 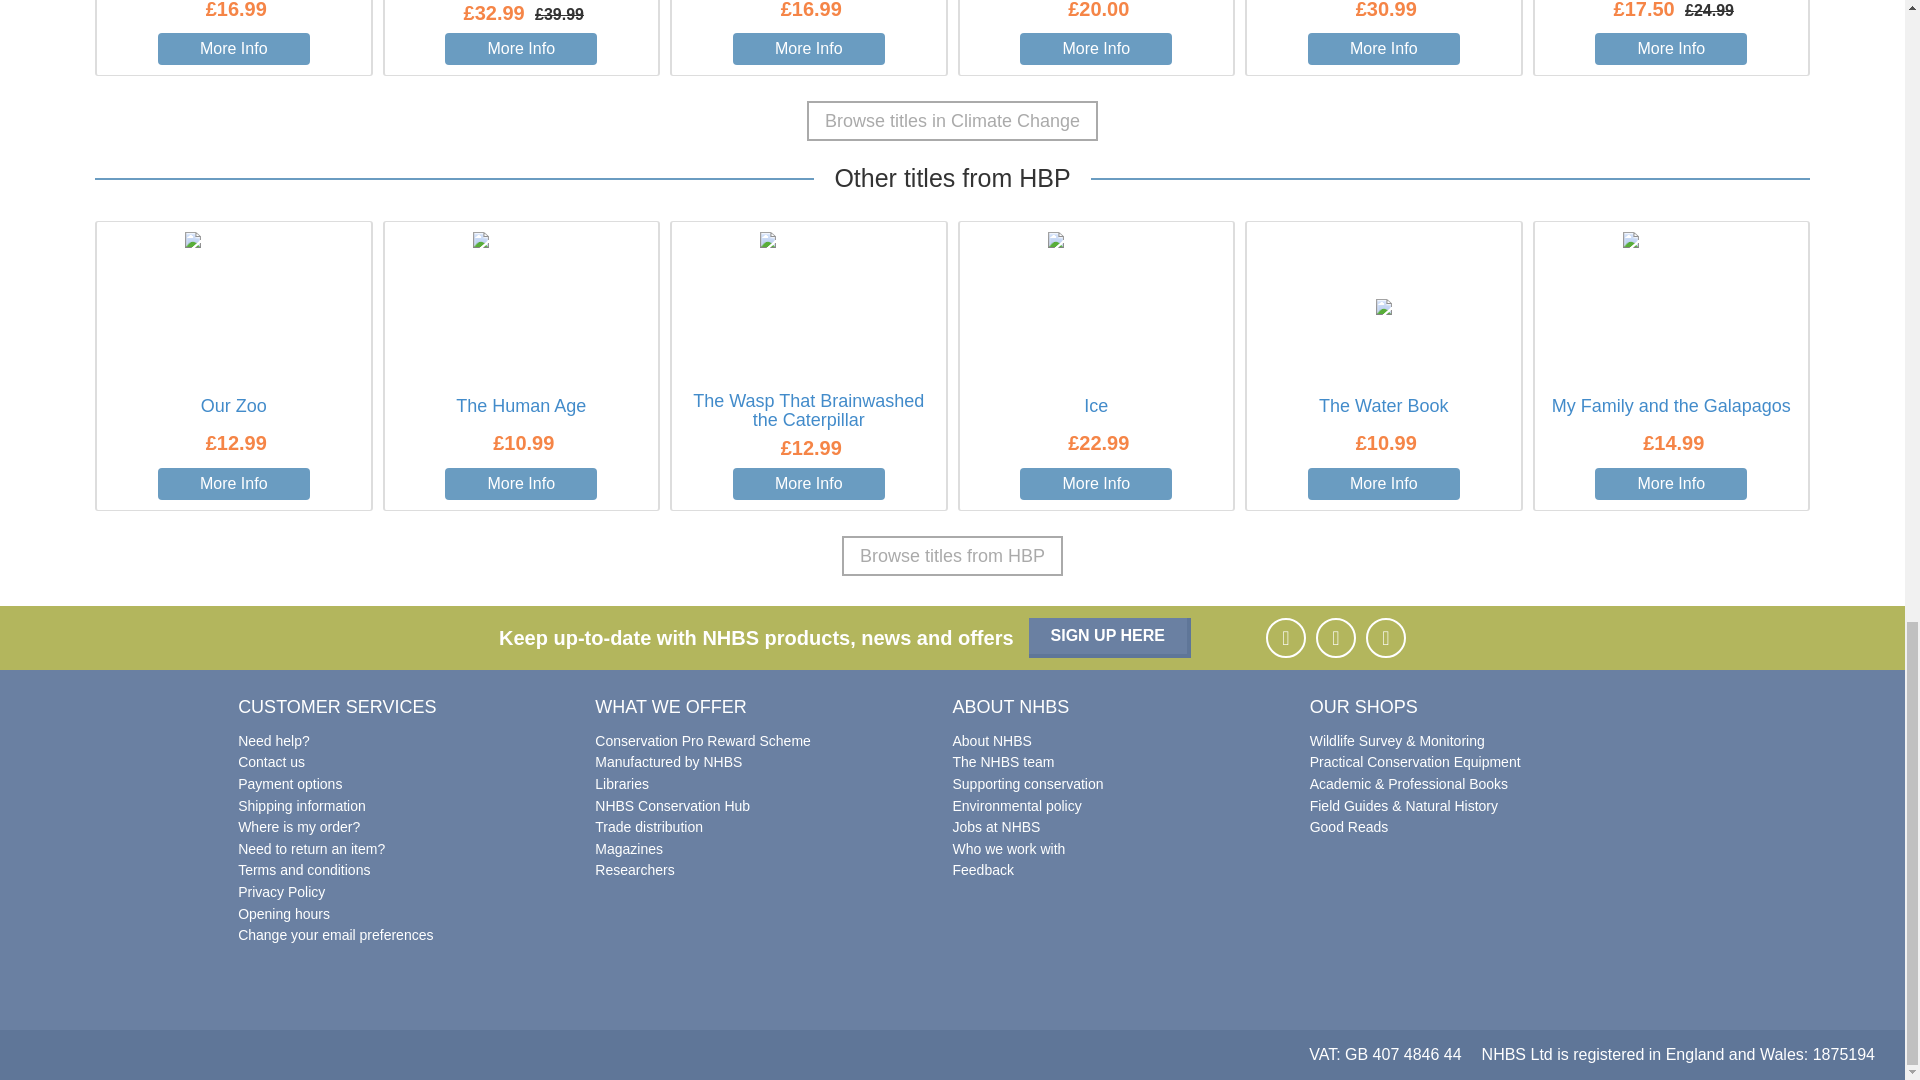 What do you see at coordinates (1385, 637) in the screenshot?
I see `Follow us on Twitter` at bounding box center [1385, 637].